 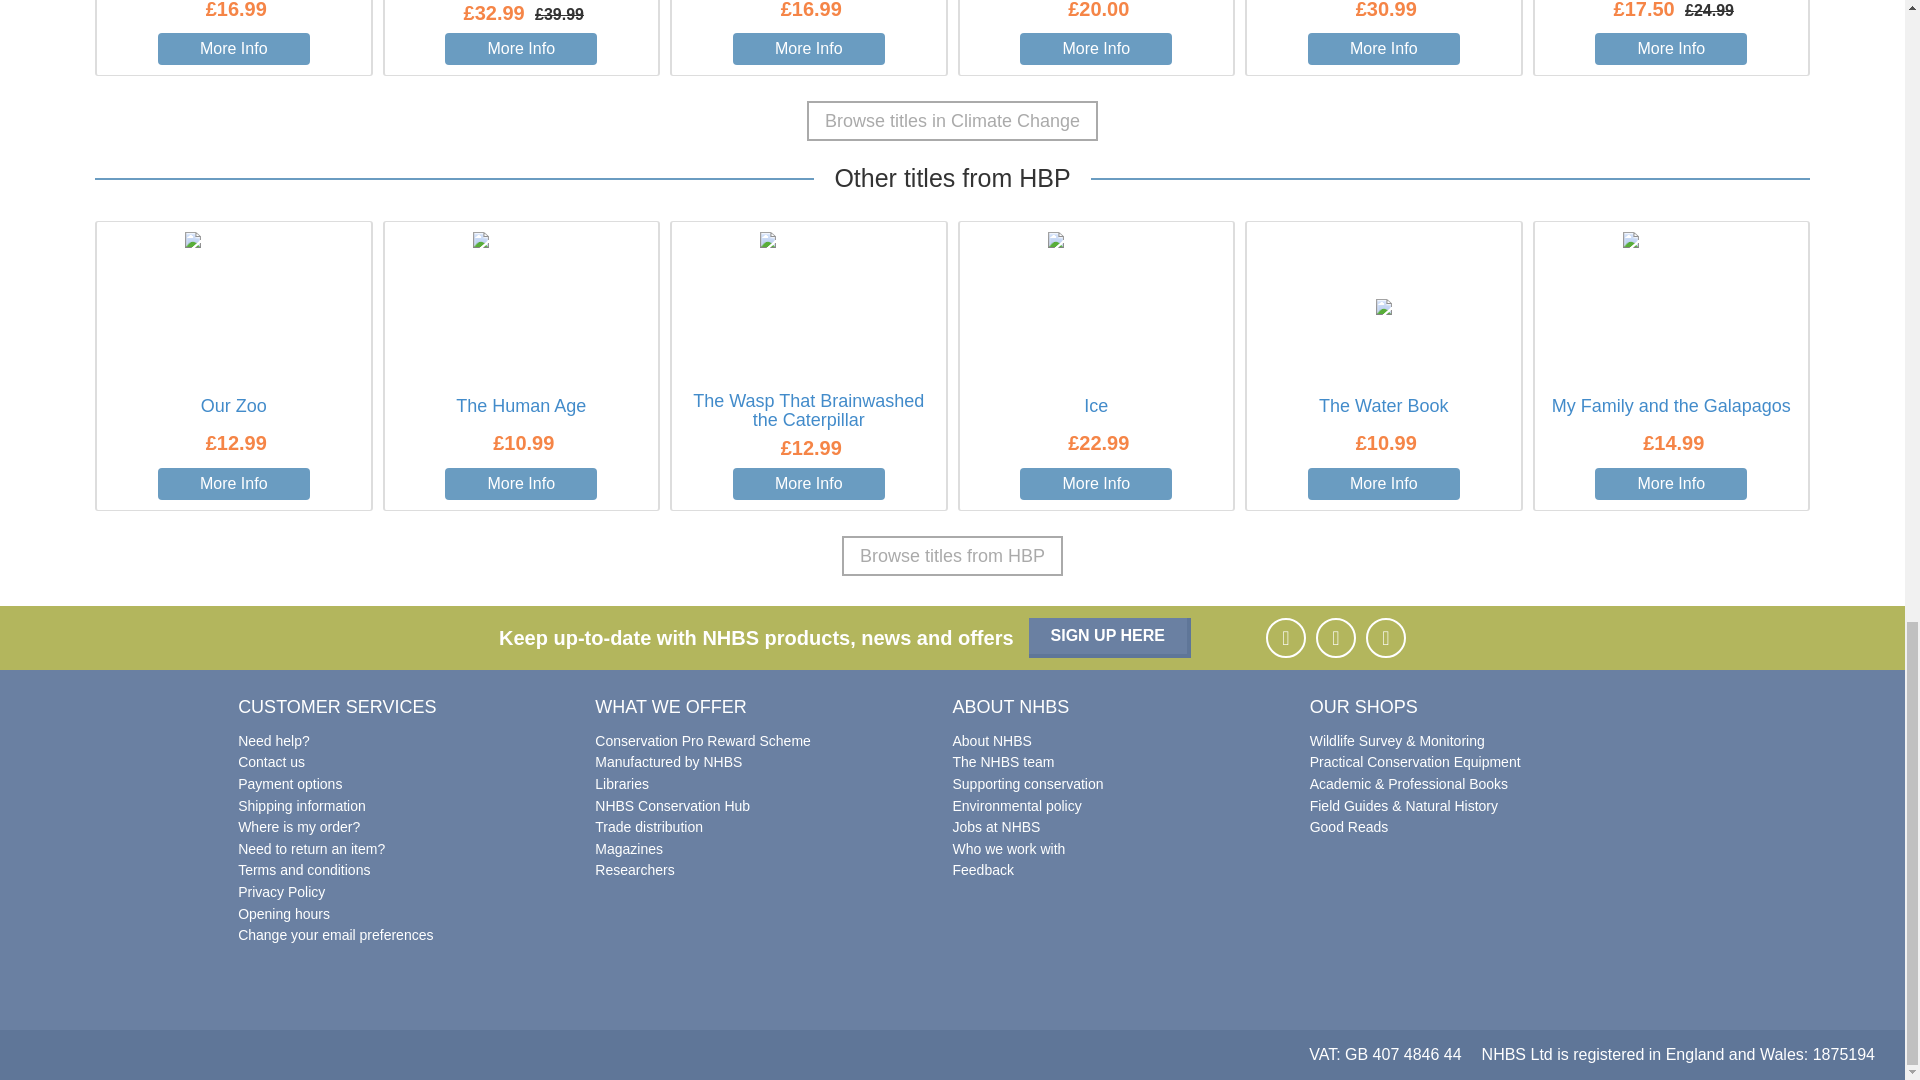 What do you see at coordinates (1385, 637) in the screenshot?
I see `Follow us on Twitter` at bounding box center [1385, 637].